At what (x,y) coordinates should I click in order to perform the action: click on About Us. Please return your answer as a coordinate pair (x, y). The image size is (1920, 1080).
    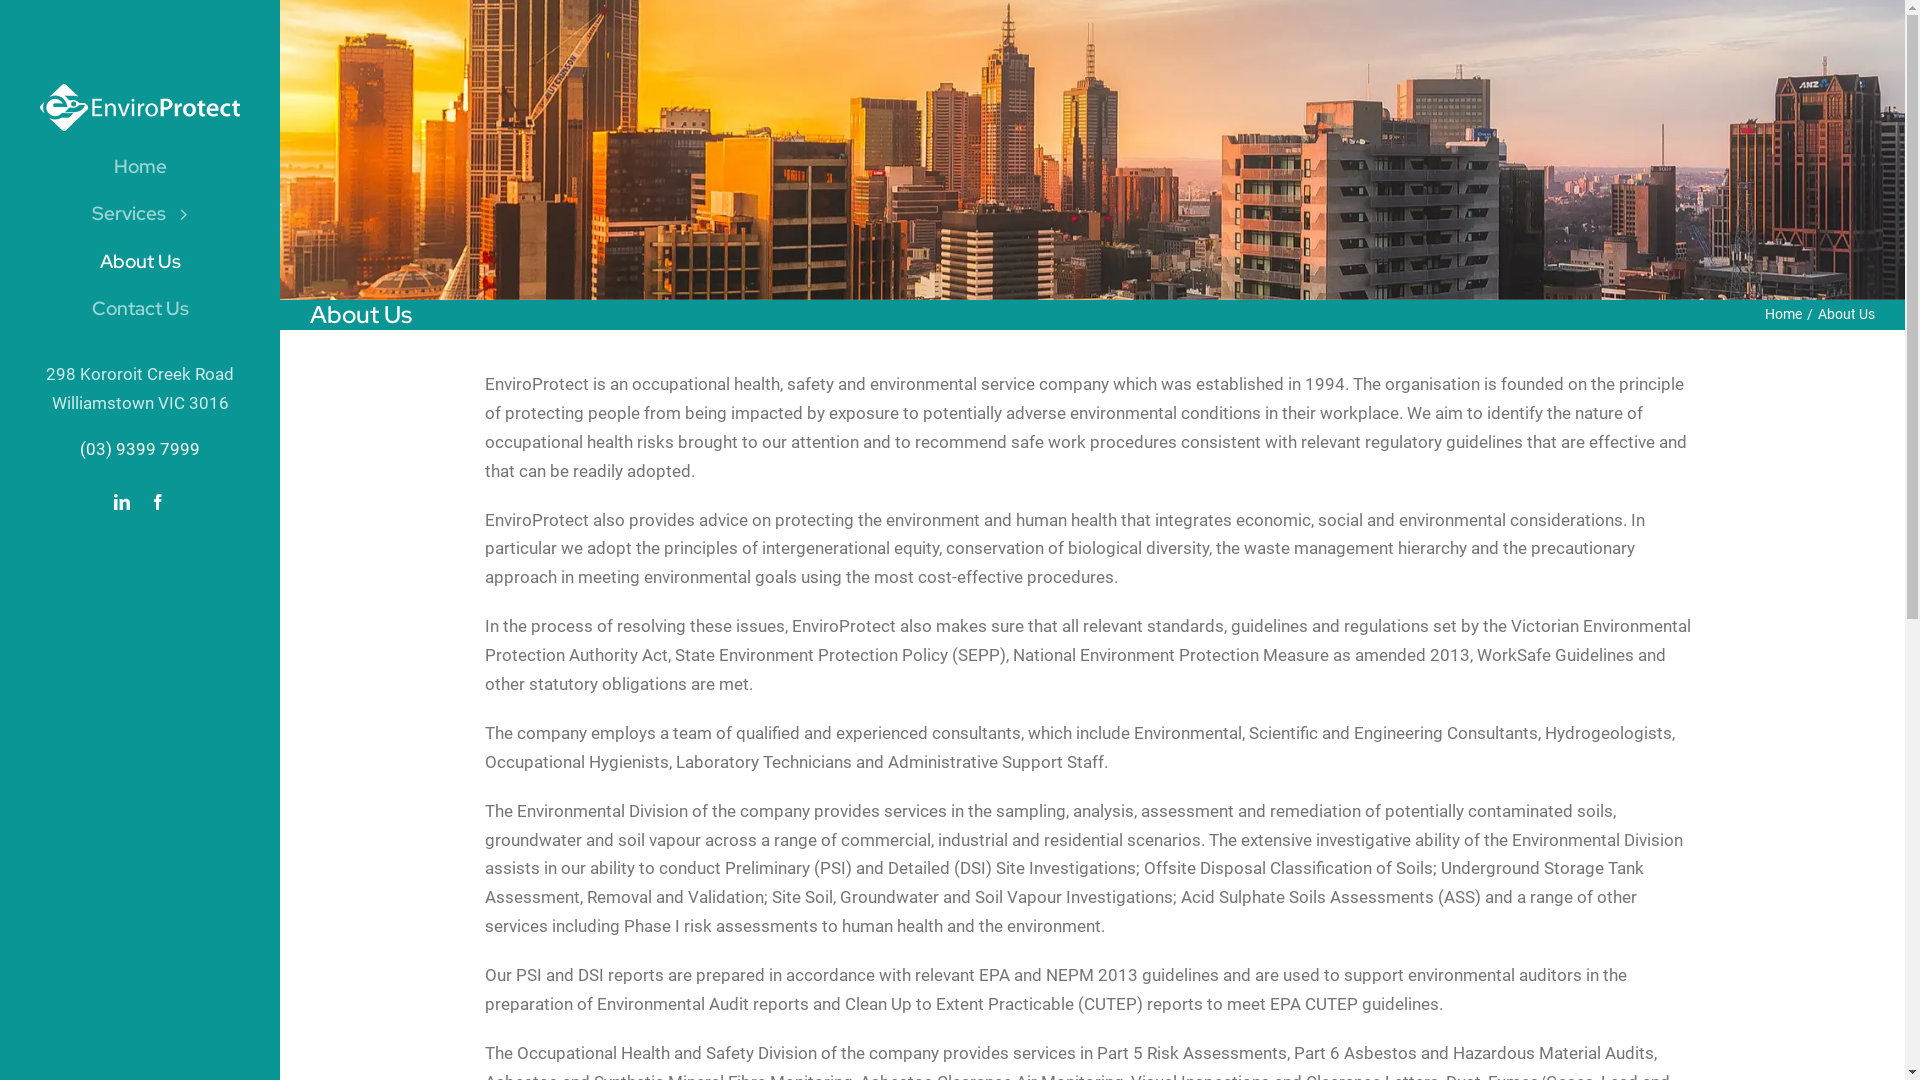
    Looking at the image, I should click on (140, 262).